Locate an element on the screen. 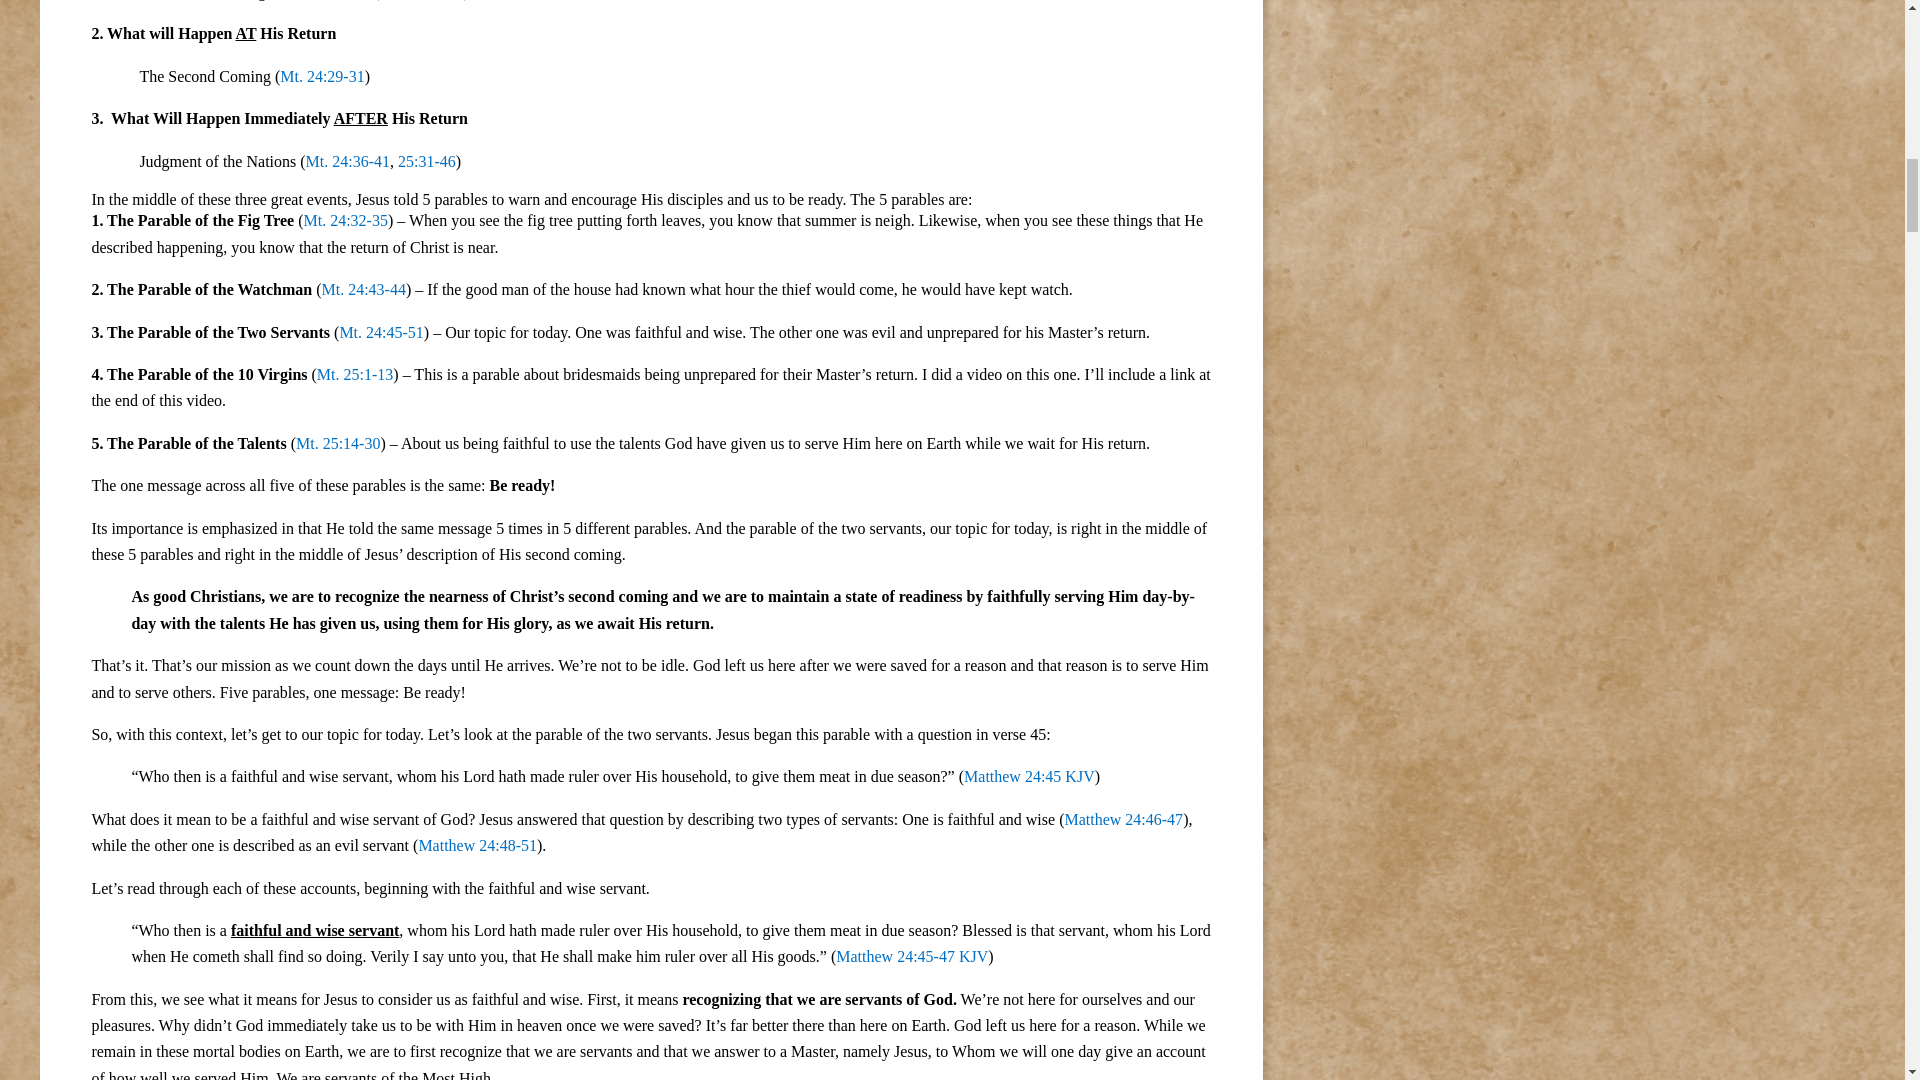  Mt. 25:1-13 is located at coordinates (354, 374).